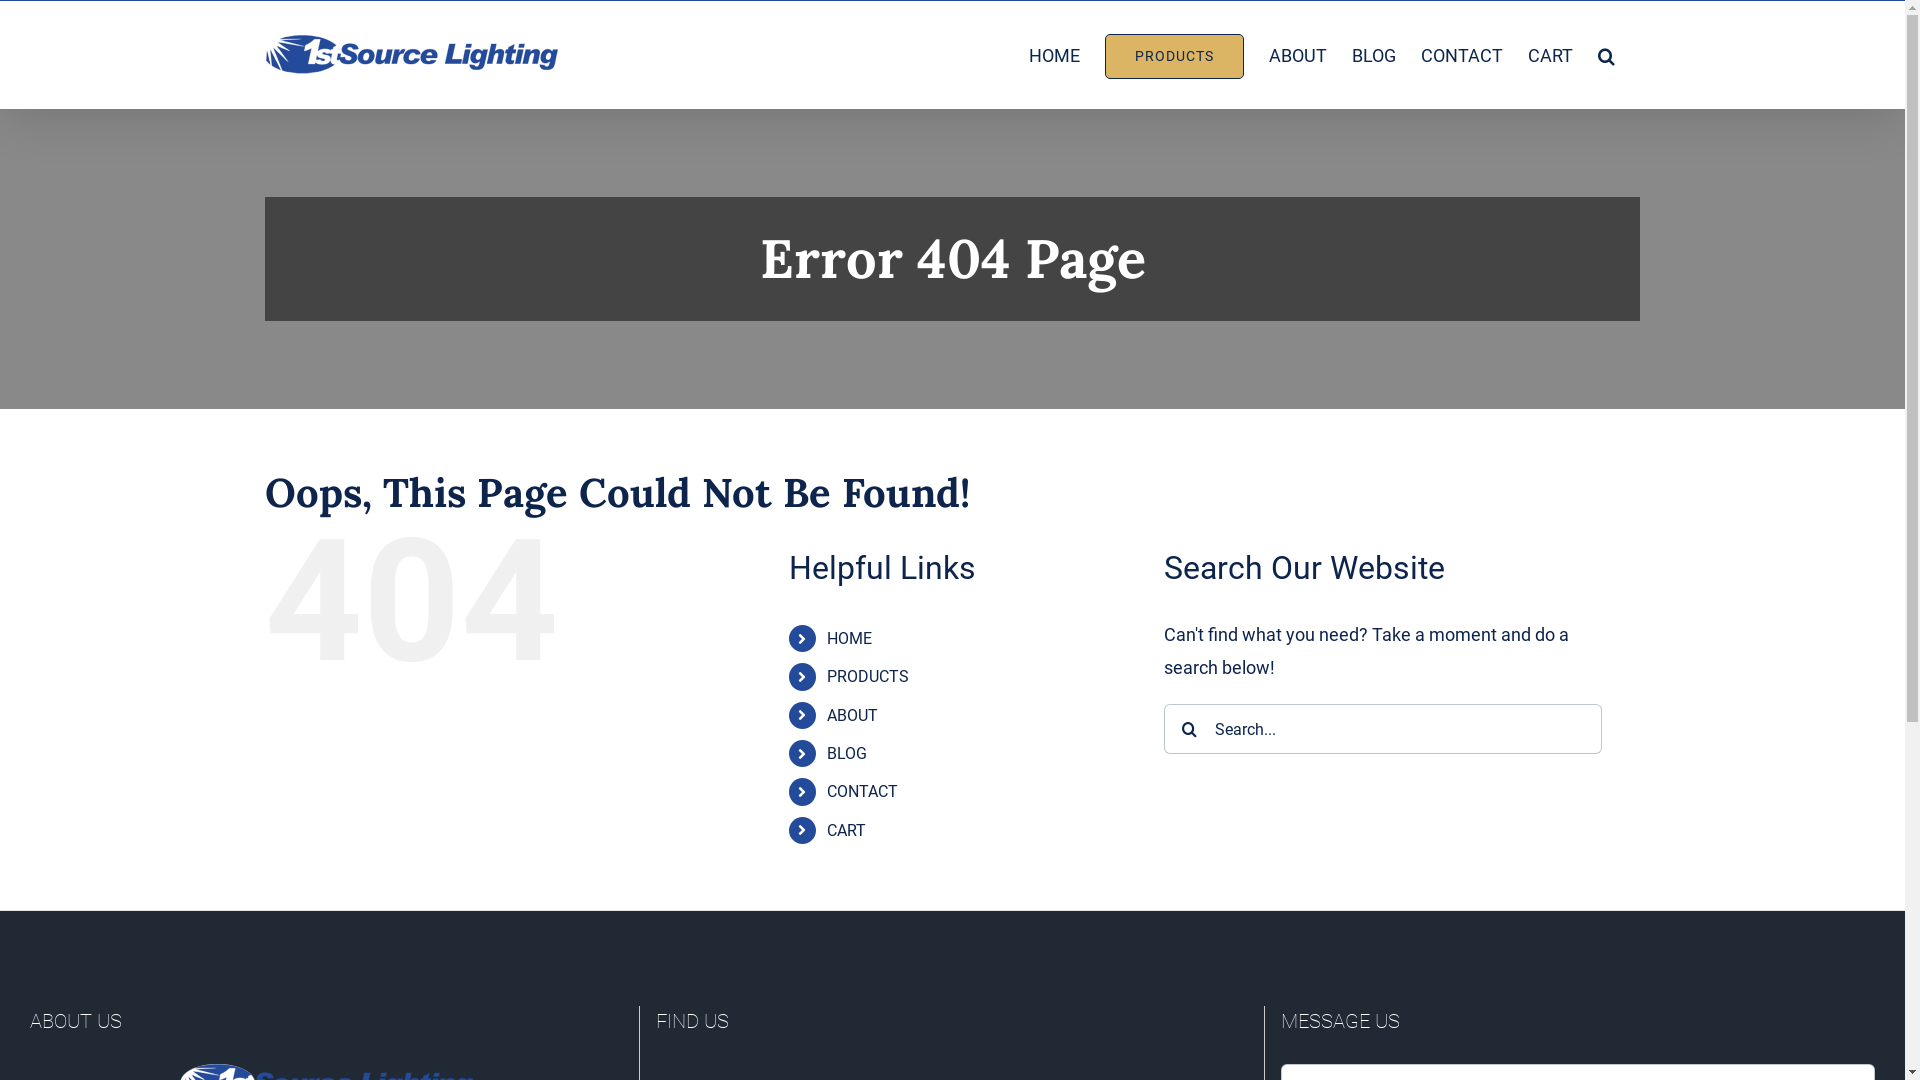 The width and height of the screenshot is (1920, 1080). Describe the element at coordinates (1462, 54) in the screenshot. I see `CONTACT` at that location.